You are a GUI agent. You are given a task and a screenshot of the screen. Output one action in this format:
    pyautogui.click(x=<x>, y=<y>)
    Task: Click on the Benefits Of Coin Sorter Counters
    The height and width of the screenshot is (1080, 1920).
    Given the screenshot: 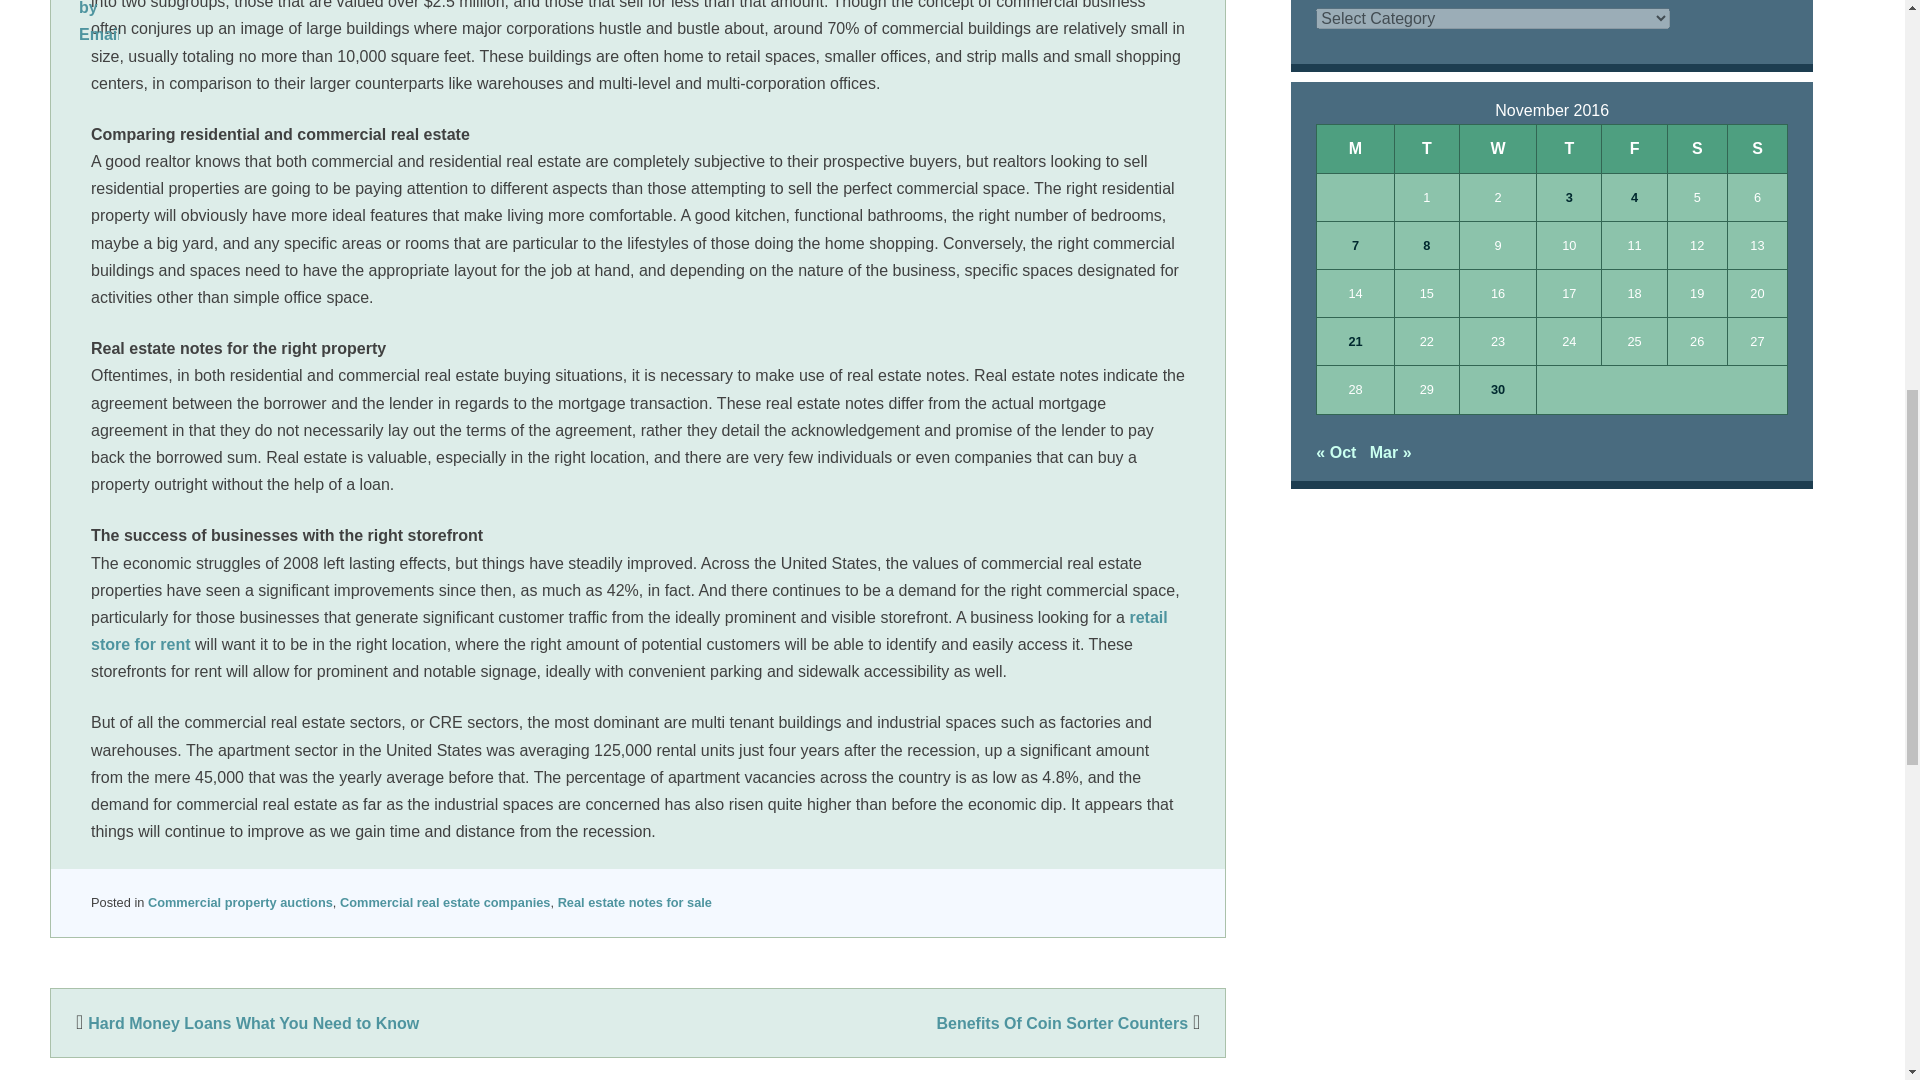 What is the action you would take?
    pyautogui.click(x=1070, y=1024)
    